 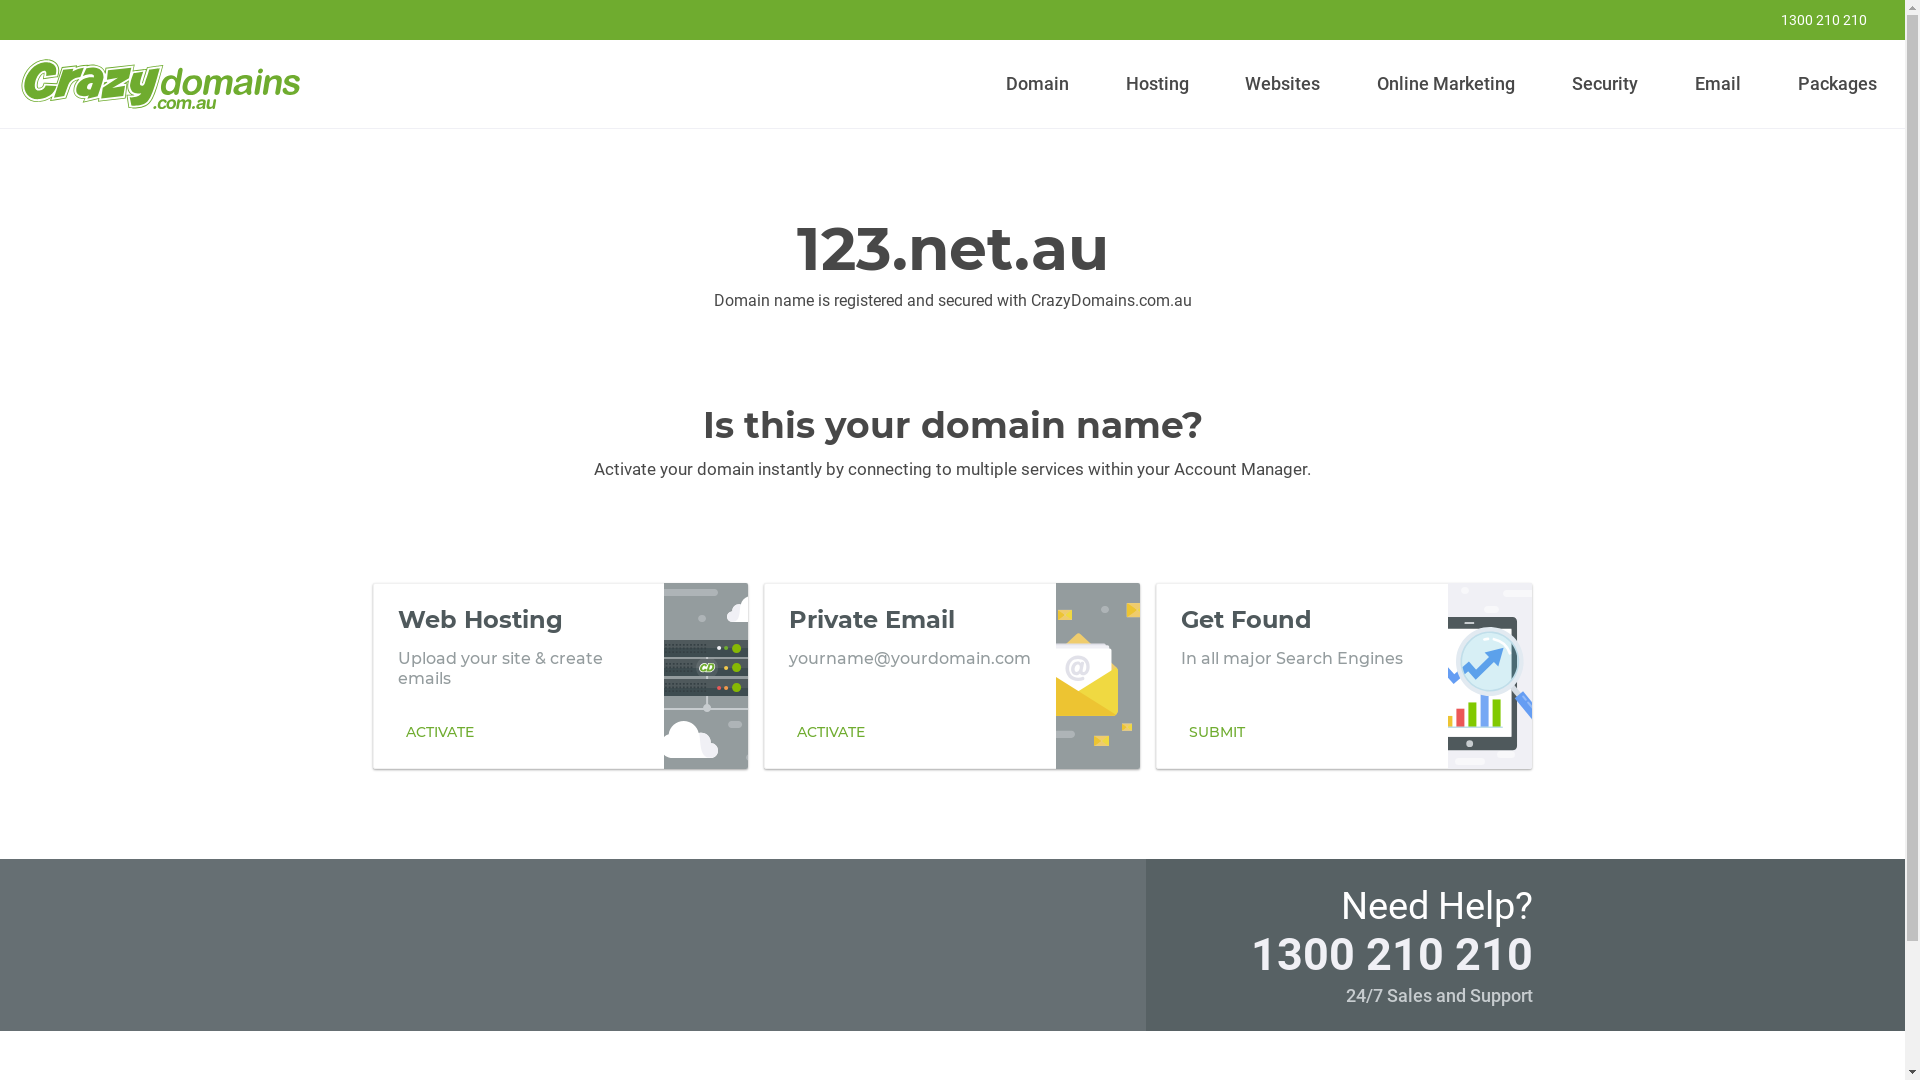 I want to click on Online Marketing, so click(x=1446, y=84).